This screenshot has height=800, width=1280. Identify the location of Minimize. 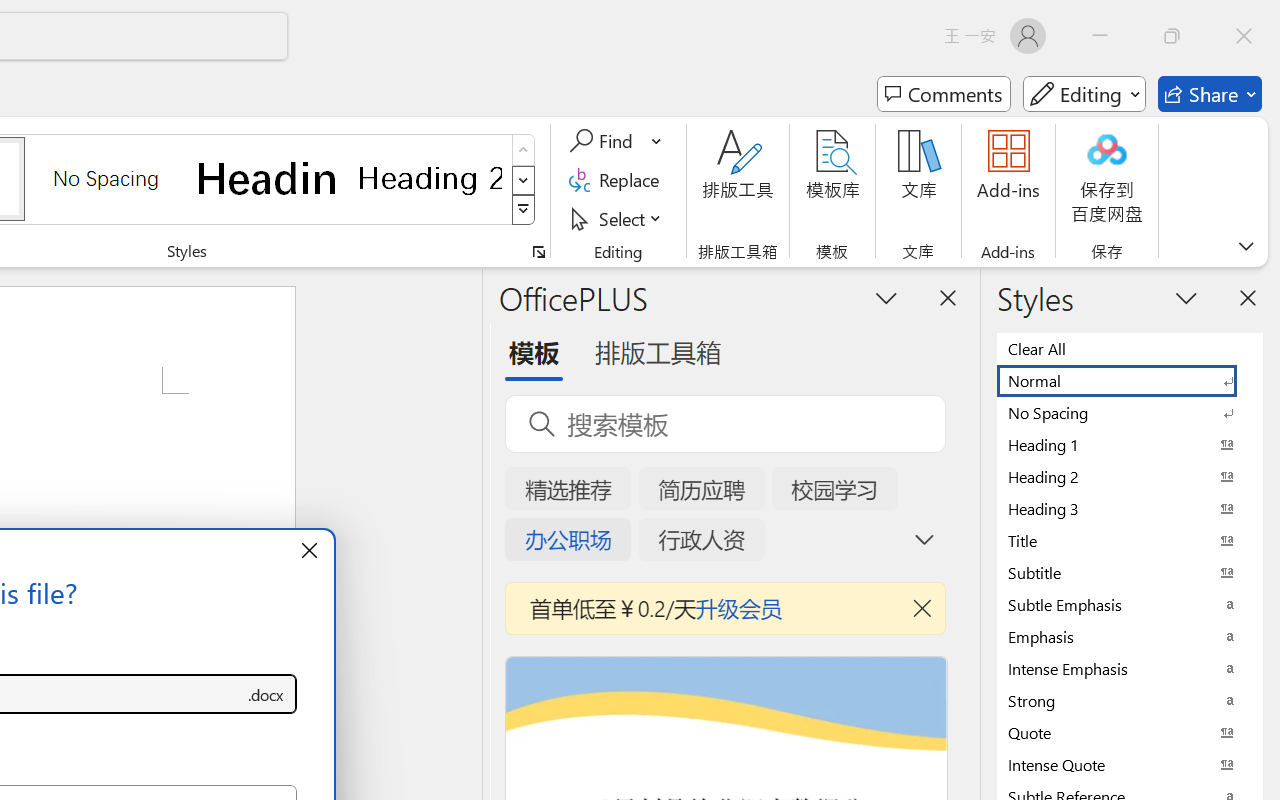
(1100, 36).